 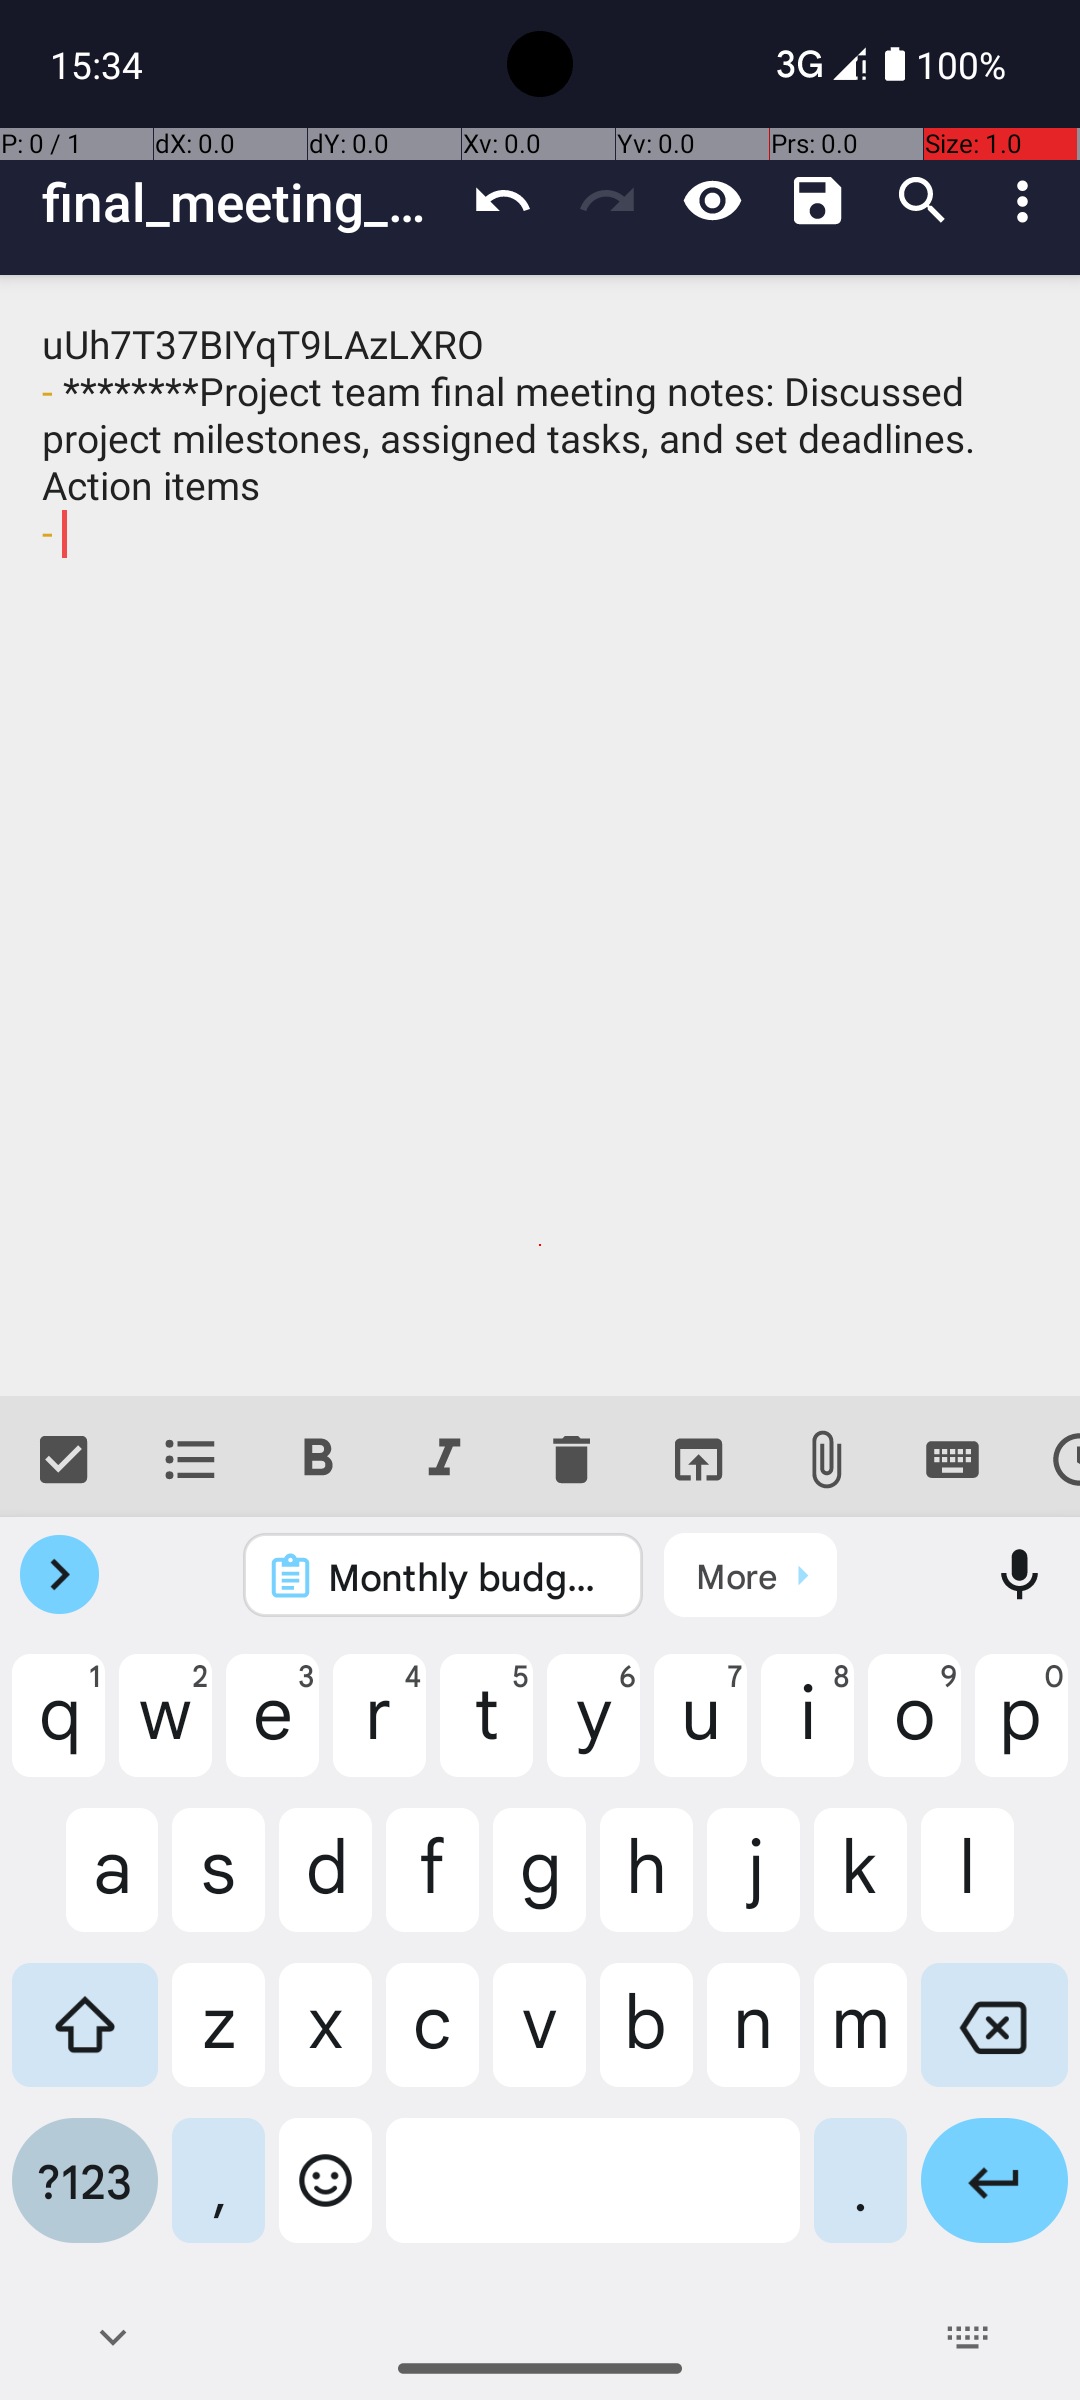 I want to click on final_meeting_notes_project_team, so click(x=246, y=202).